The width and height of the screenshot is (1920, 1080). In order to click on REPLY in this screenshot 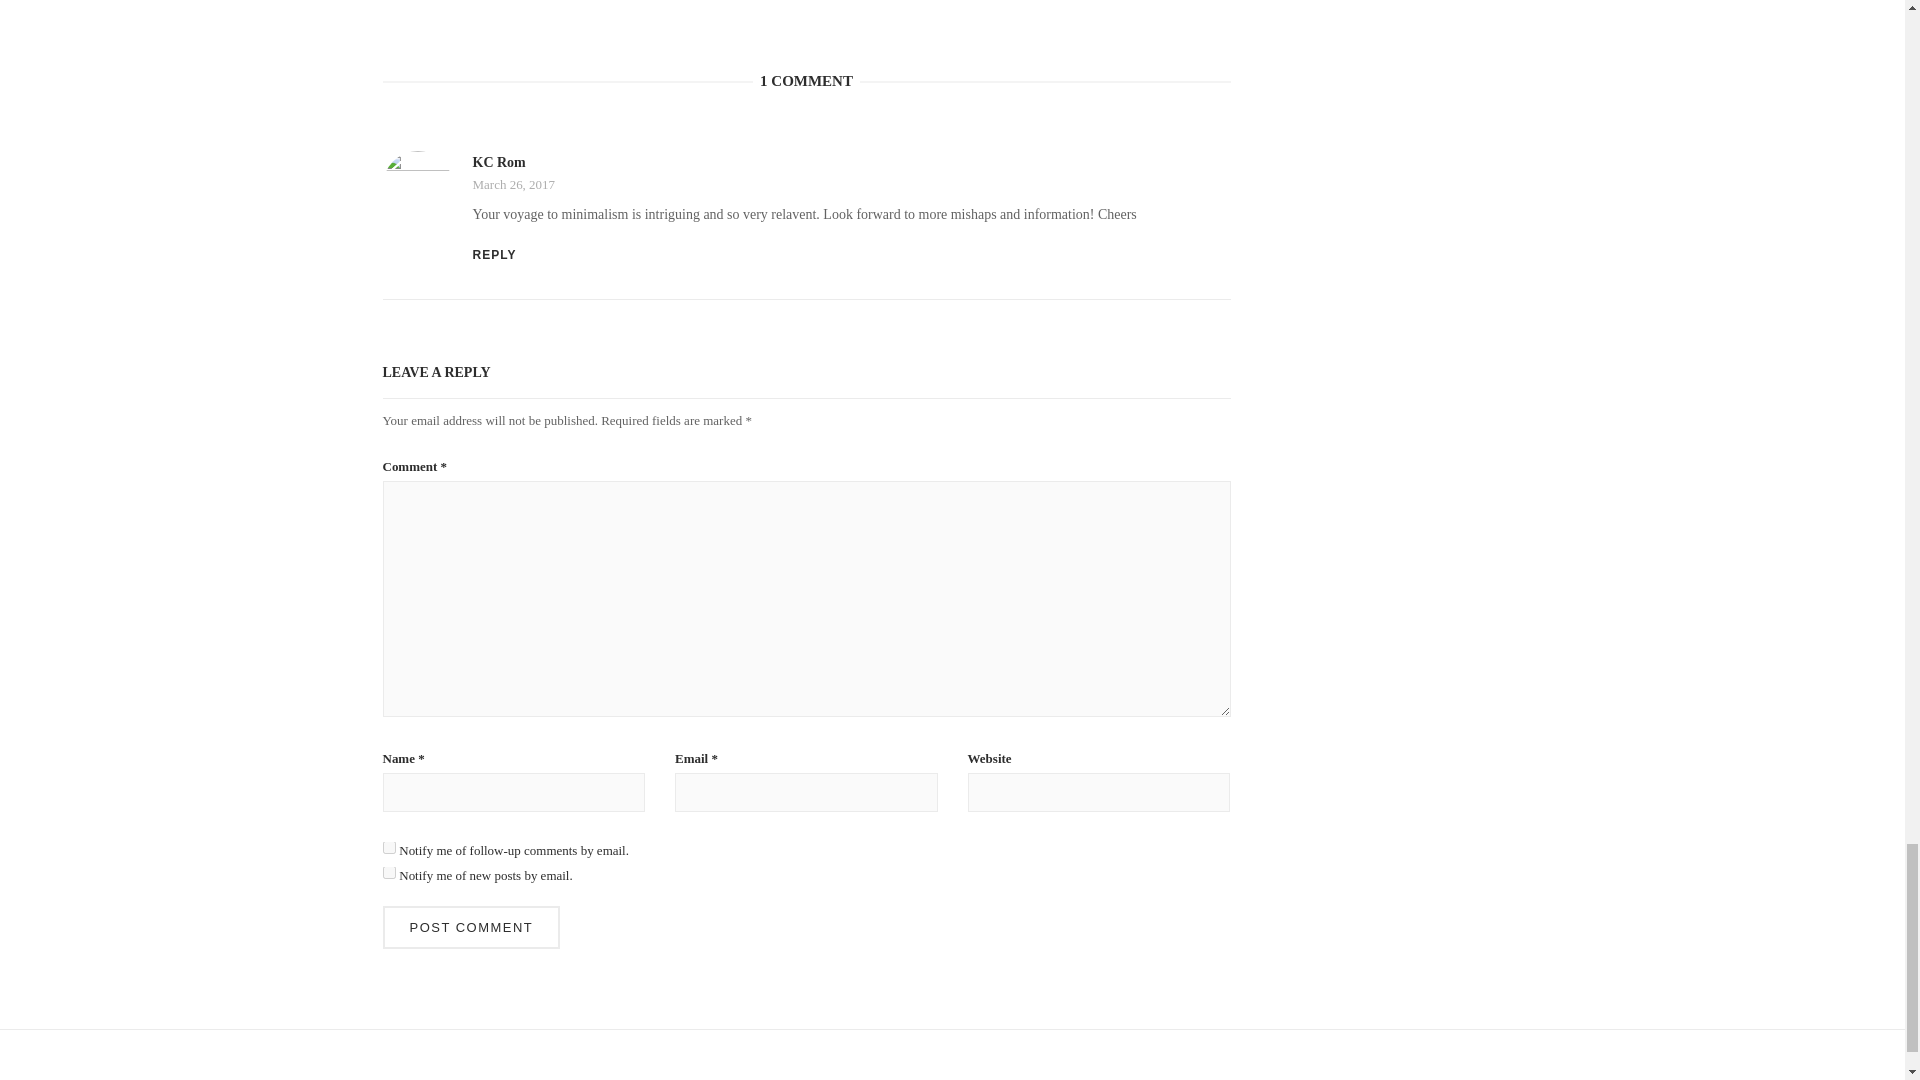, I will do `click(494, 255)`.